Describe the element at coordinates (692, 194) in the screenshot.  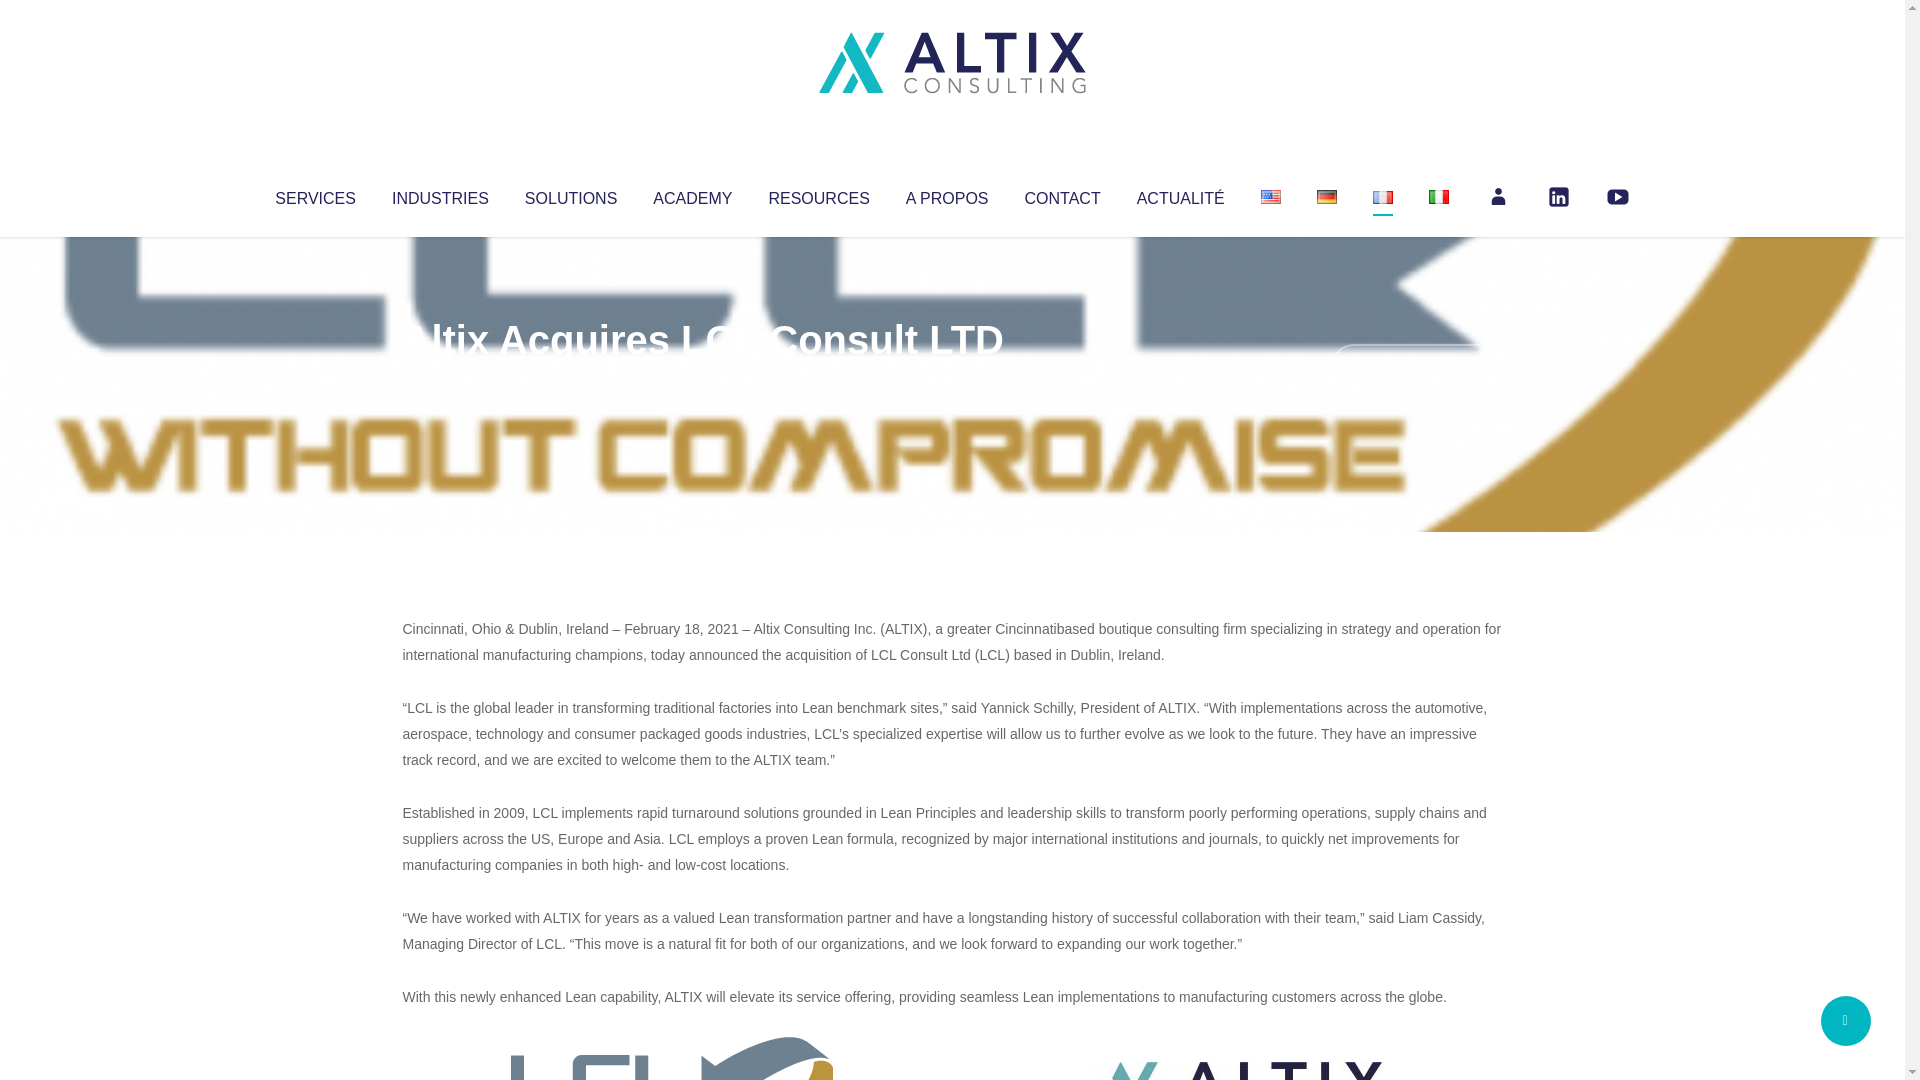
I see `ACADEMY` at that location.